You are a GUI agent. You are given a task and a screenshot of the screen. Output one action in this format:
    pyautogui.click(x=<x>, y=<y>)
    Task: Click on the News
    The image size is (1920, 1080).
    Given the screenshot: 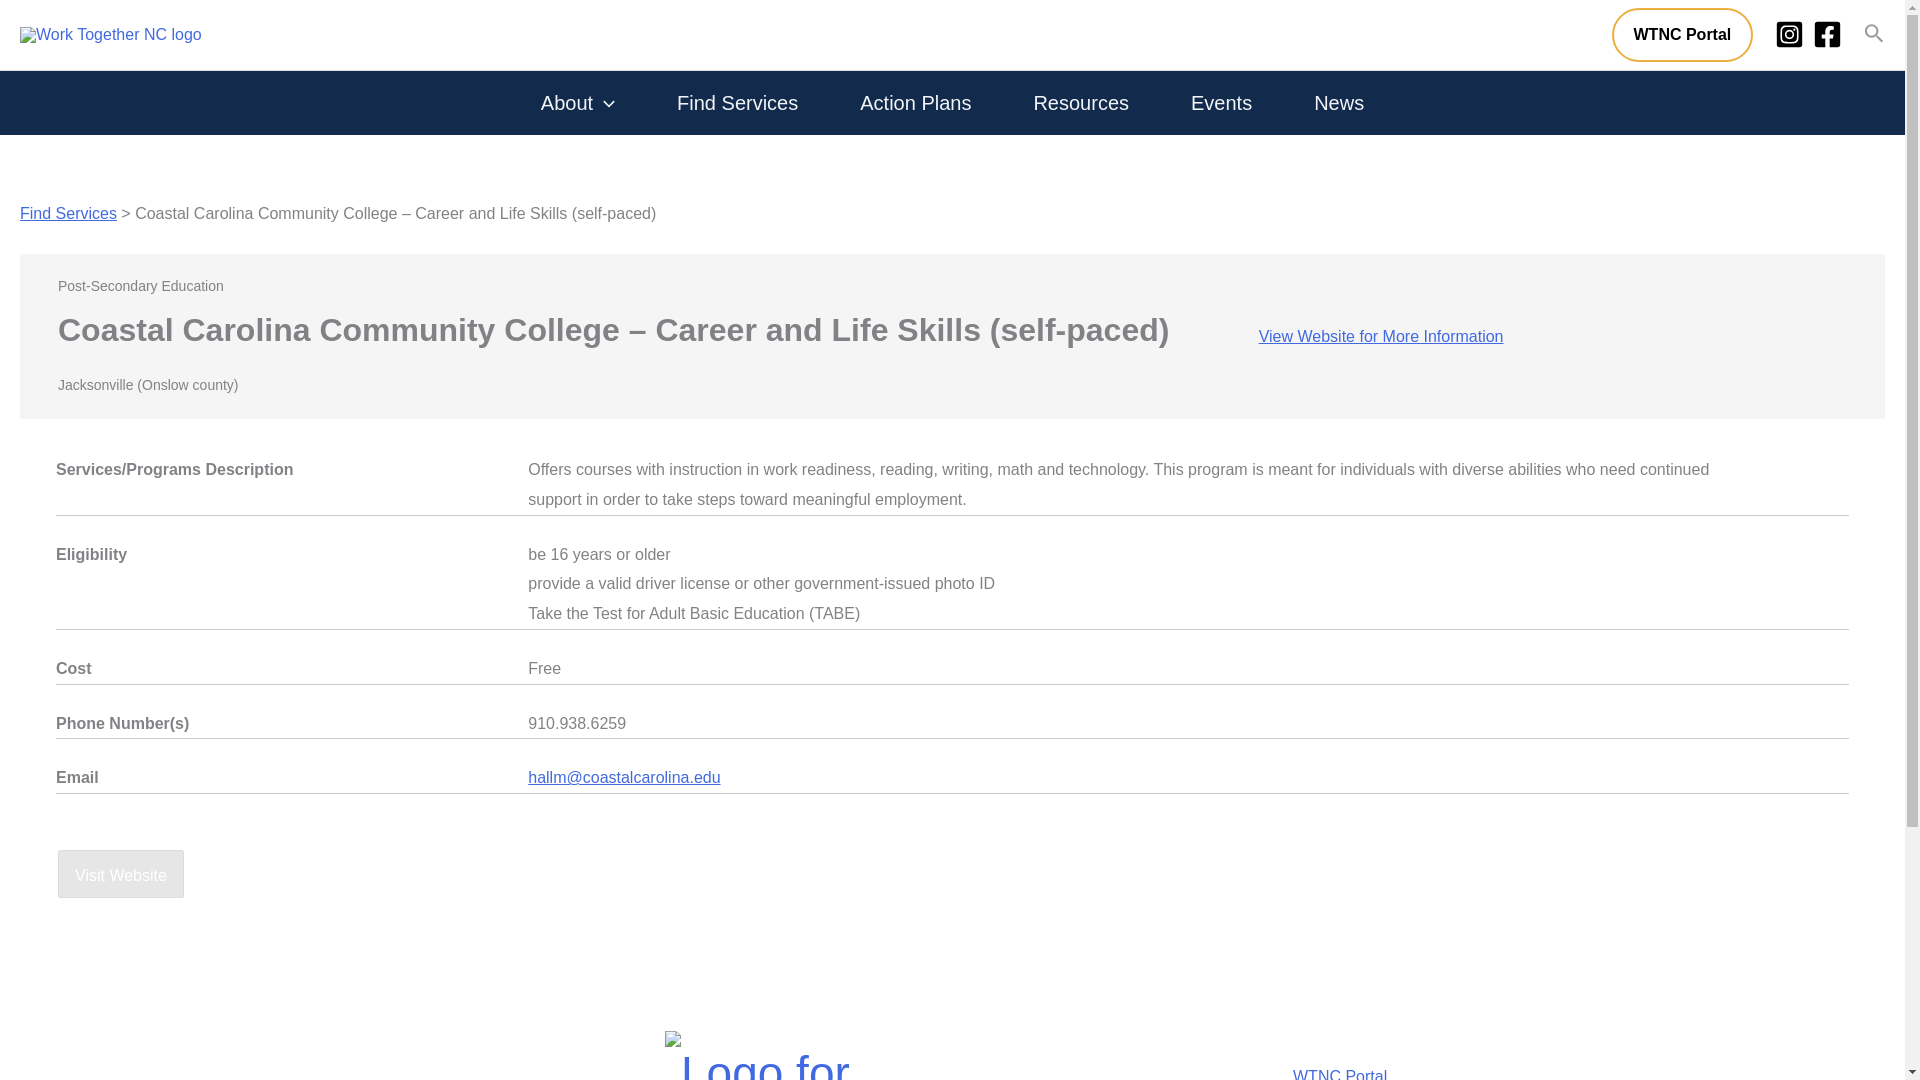 What is the action you would take?
    pyautogui.click(x=1339, y=103)
    